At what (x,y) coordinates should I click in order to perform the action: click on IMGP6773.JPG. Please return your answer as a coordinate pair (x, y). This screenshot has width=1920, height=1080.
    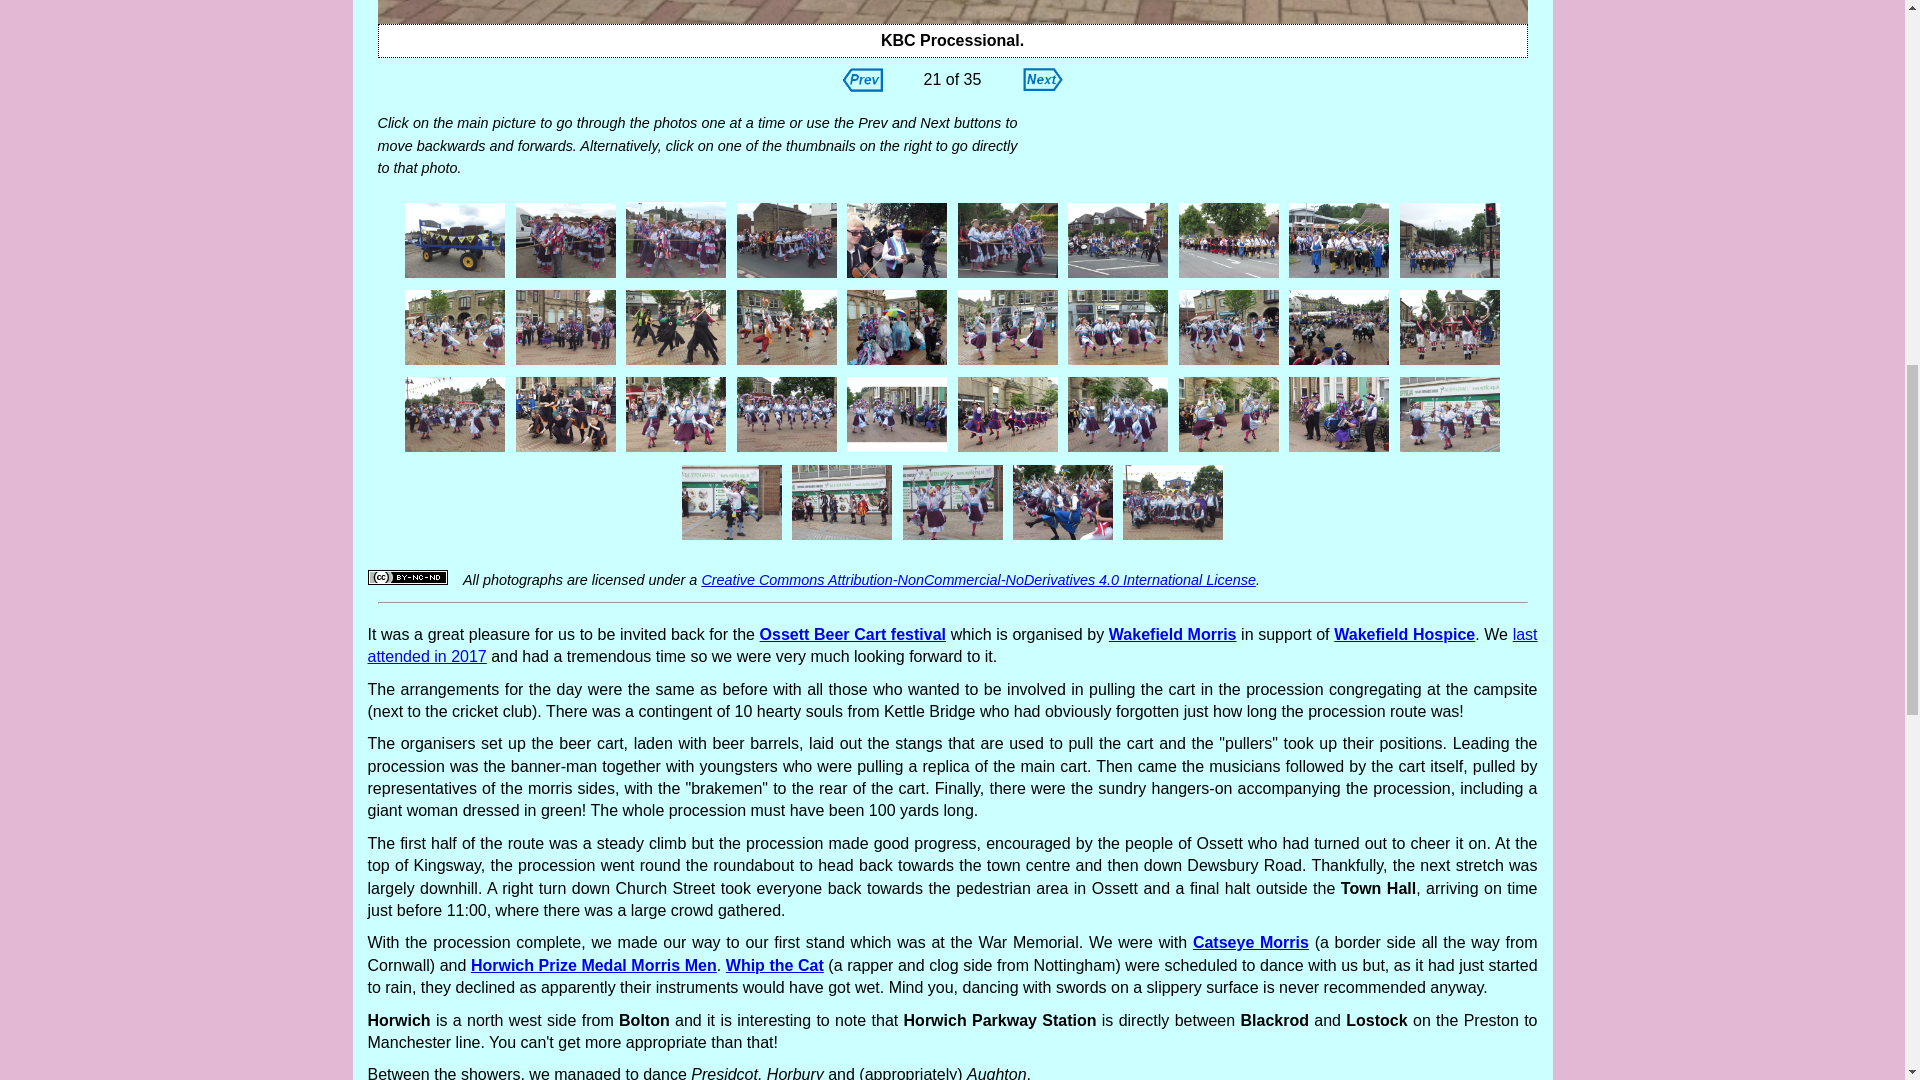
    Looking at the image, I should click on (953, 12).